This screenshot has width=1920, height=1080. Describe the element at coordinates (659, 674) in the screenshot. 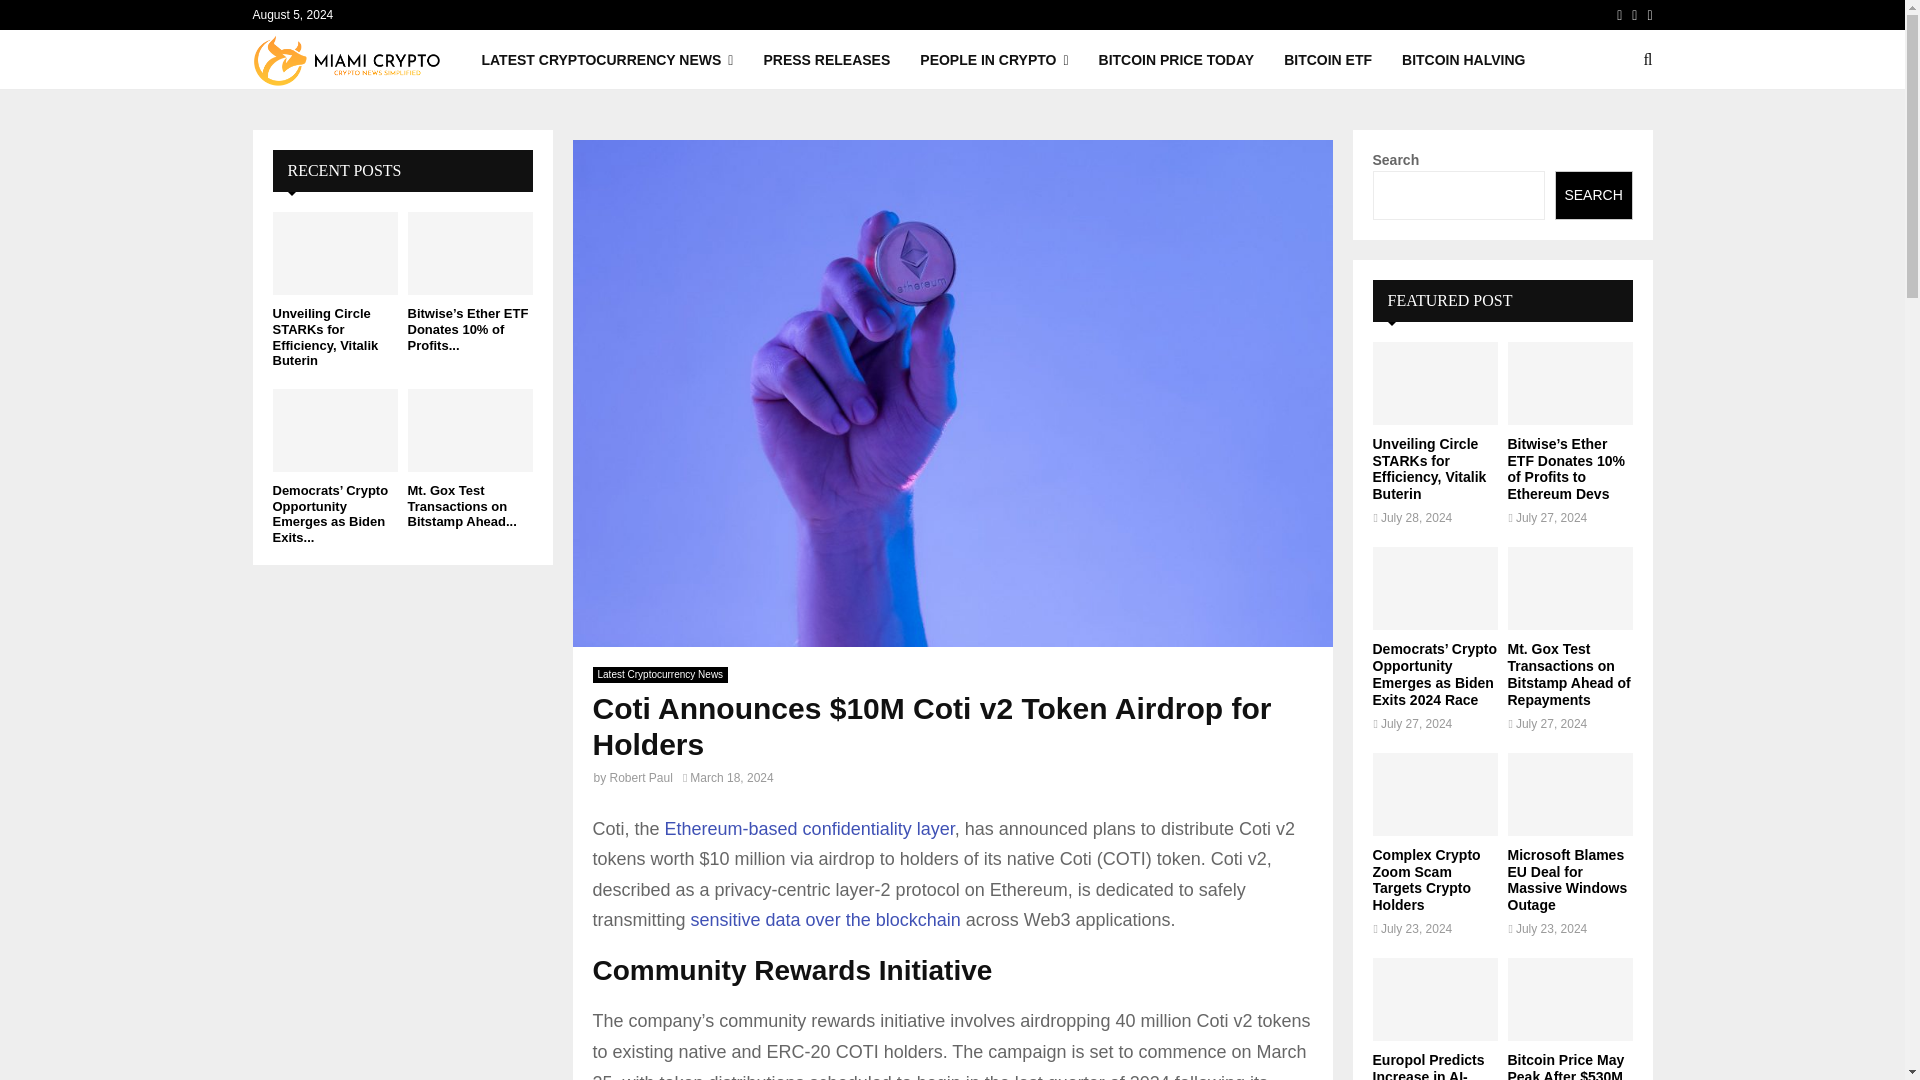

I see `Latest Cryptocurrency News` at that location.